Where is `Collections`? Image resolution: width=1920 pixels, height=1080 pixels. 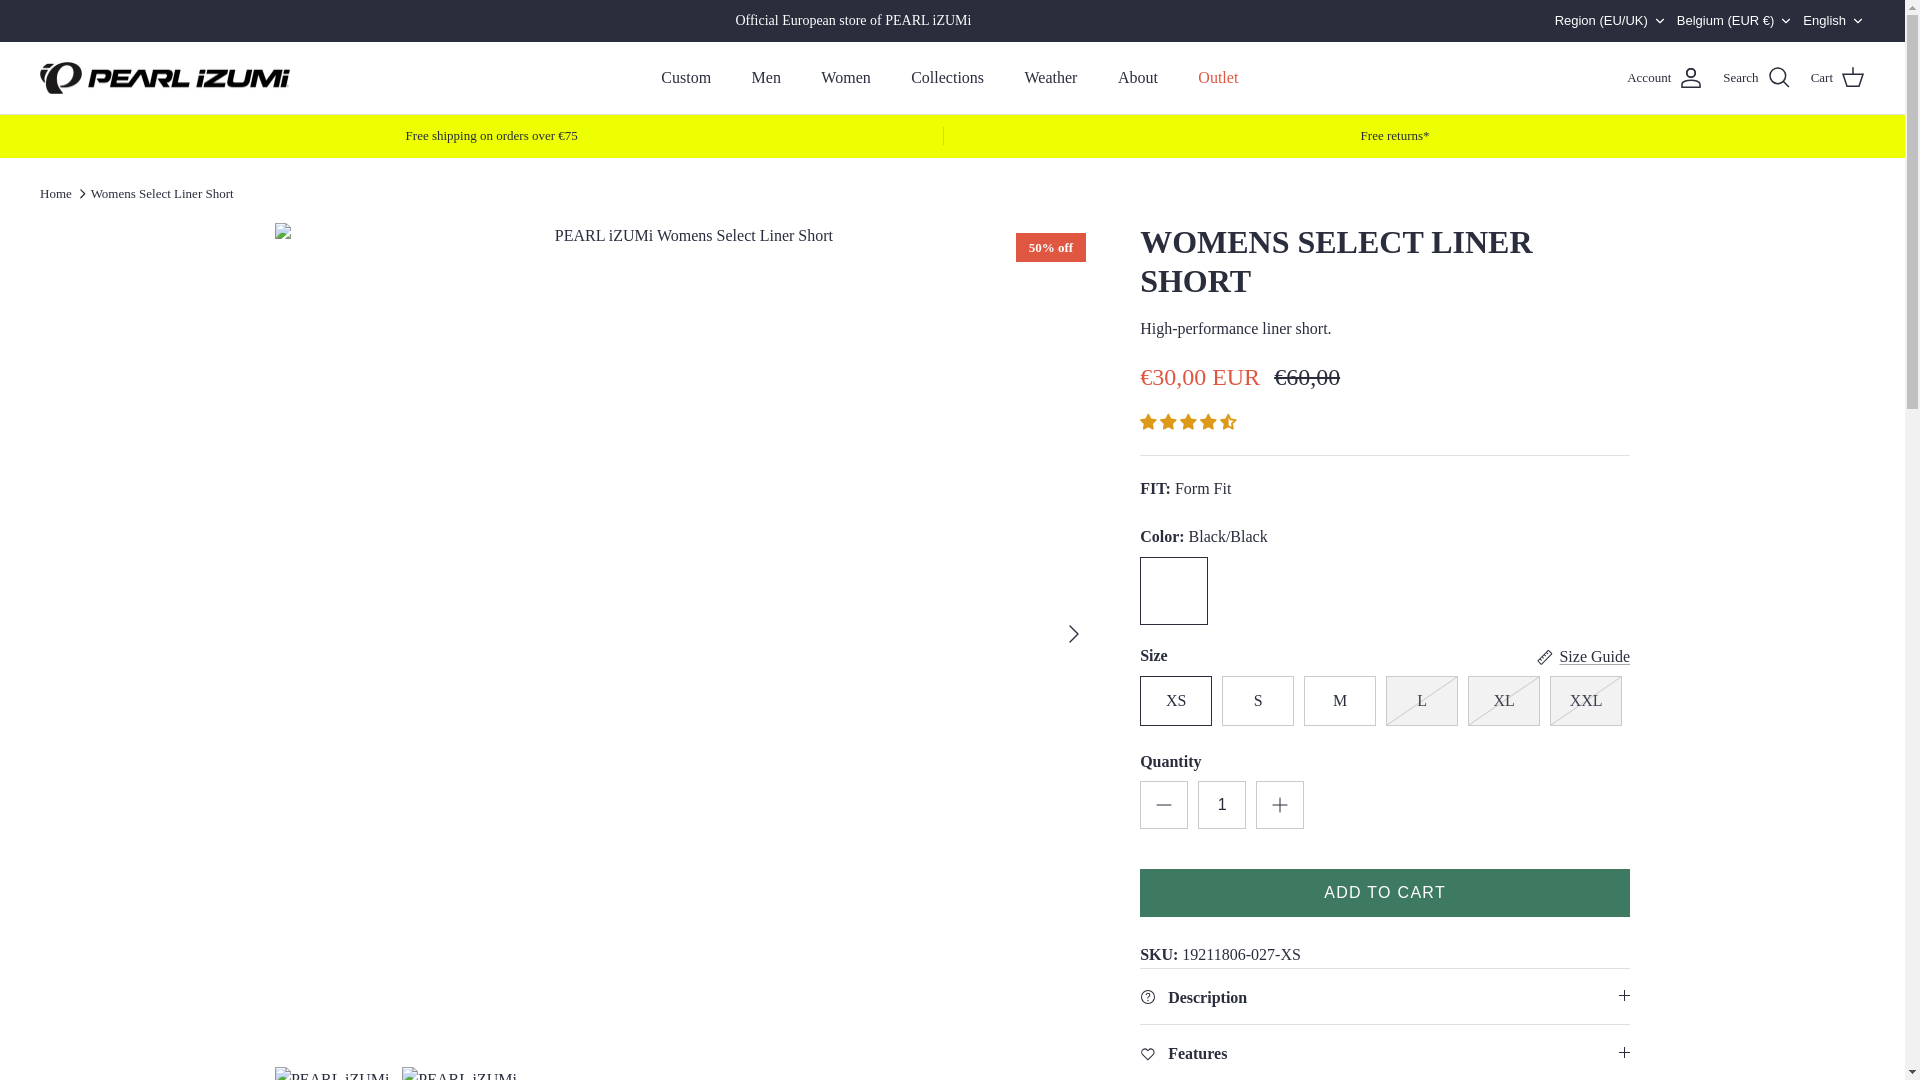
Collections is located at coordinates (947, 78).